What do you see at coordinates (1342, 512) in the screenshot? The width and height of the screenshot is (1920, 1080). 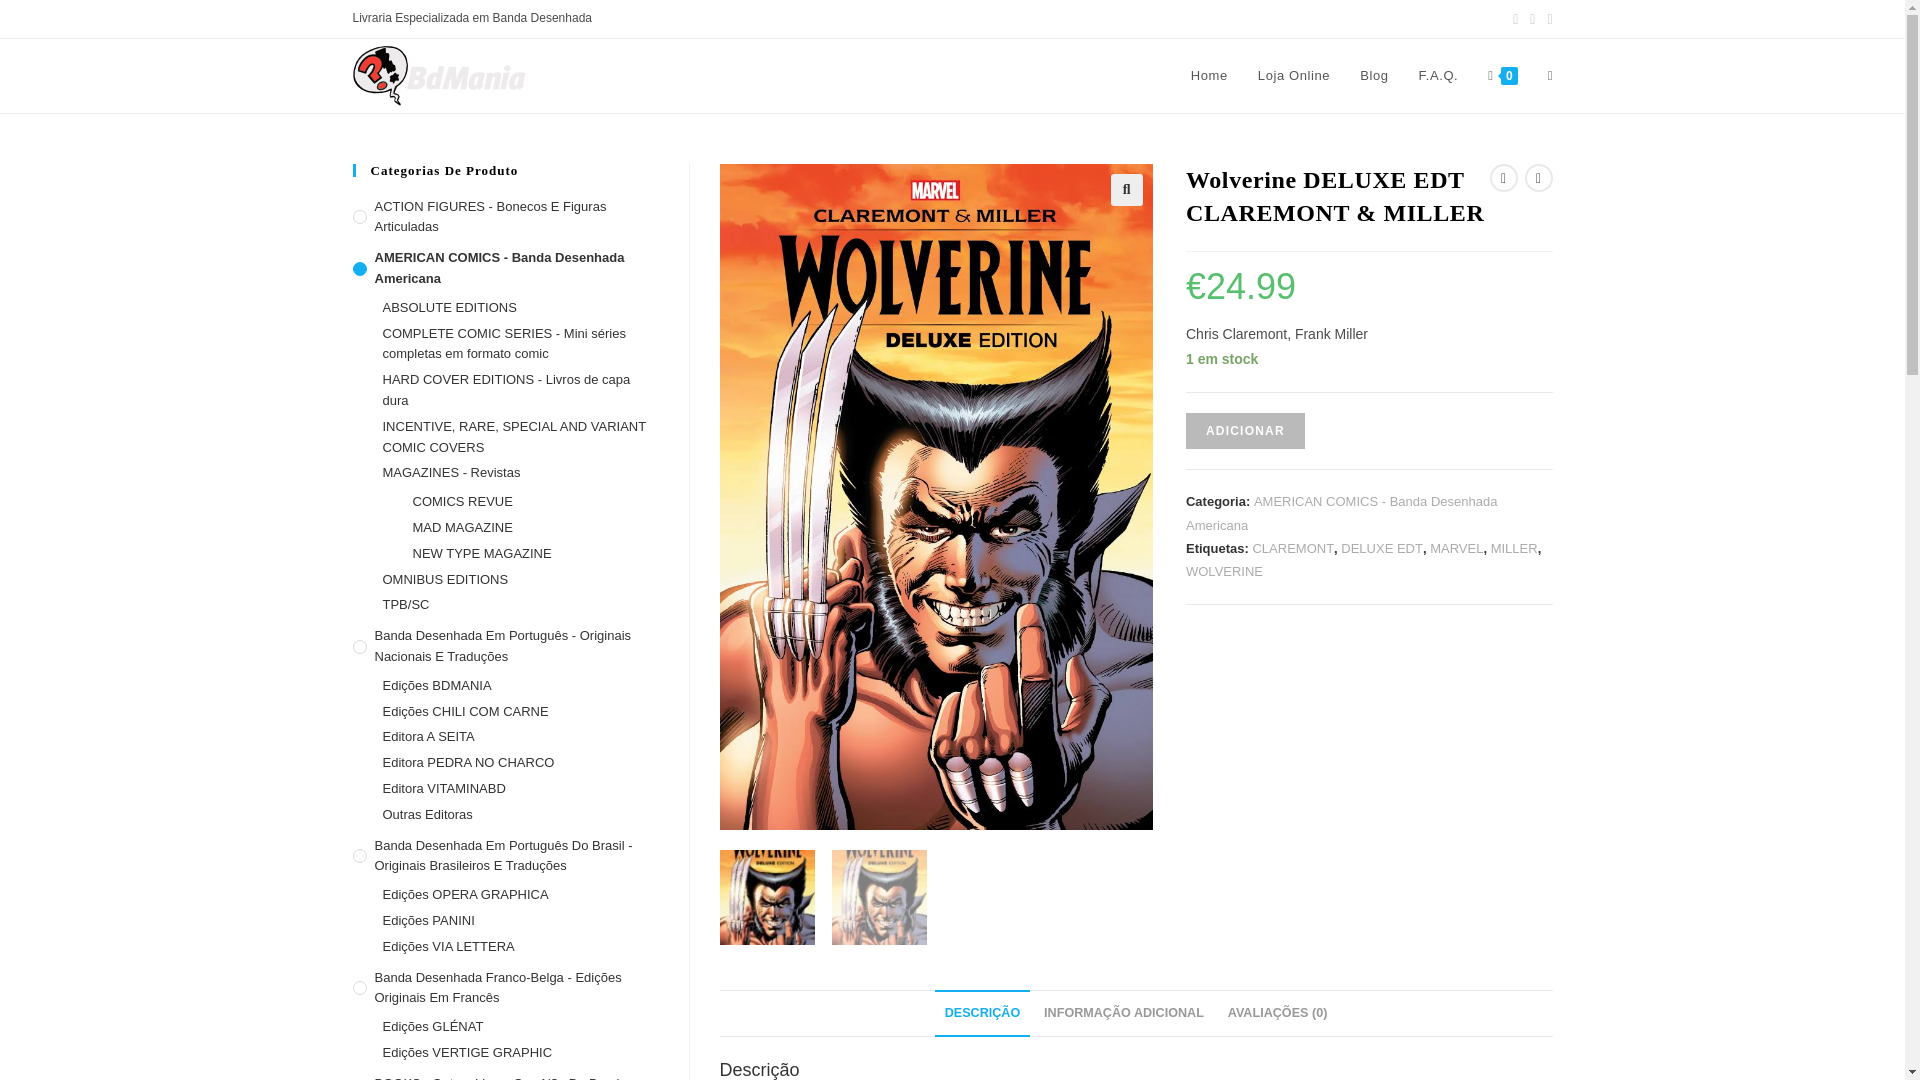 I see `AMERICAN COMICS - Banda Desenhada Americana` at bounding box center [1342, 512].